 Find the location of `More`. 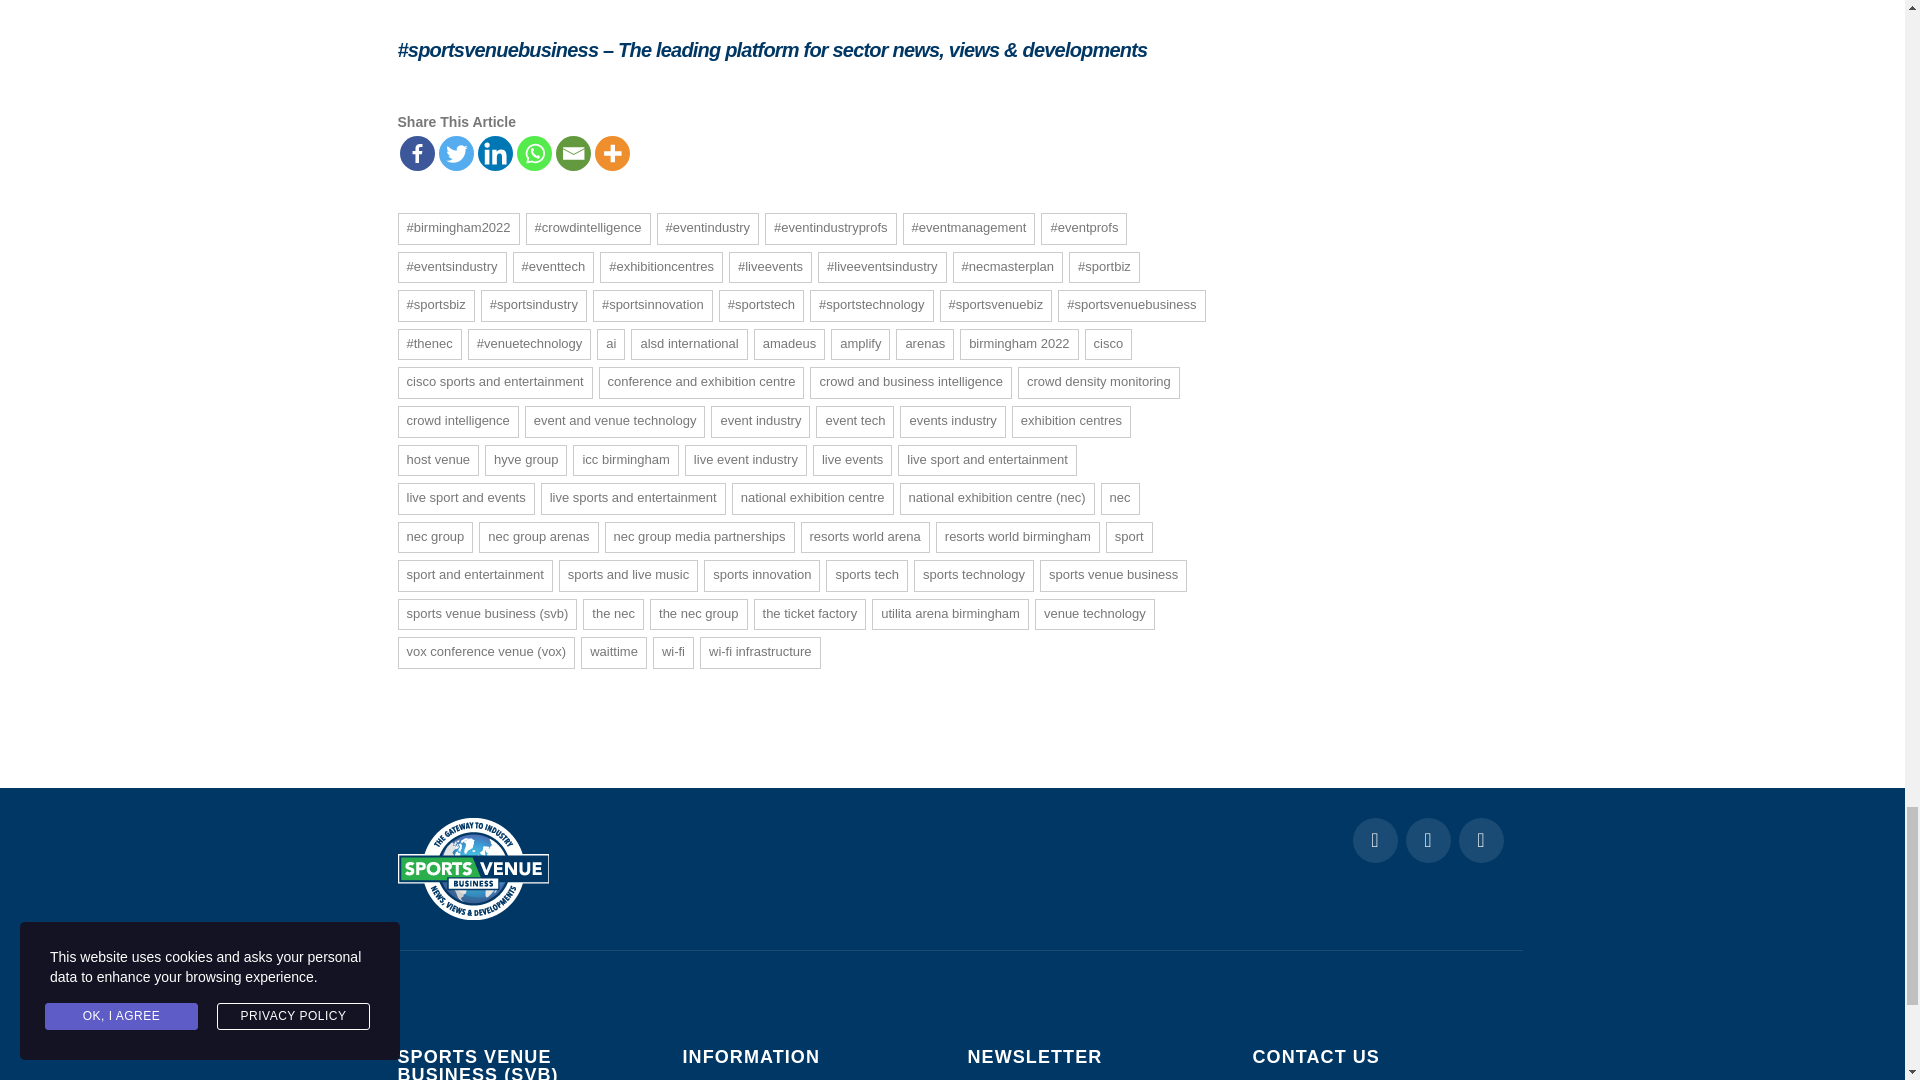

More is located at coordinates (611, 153).